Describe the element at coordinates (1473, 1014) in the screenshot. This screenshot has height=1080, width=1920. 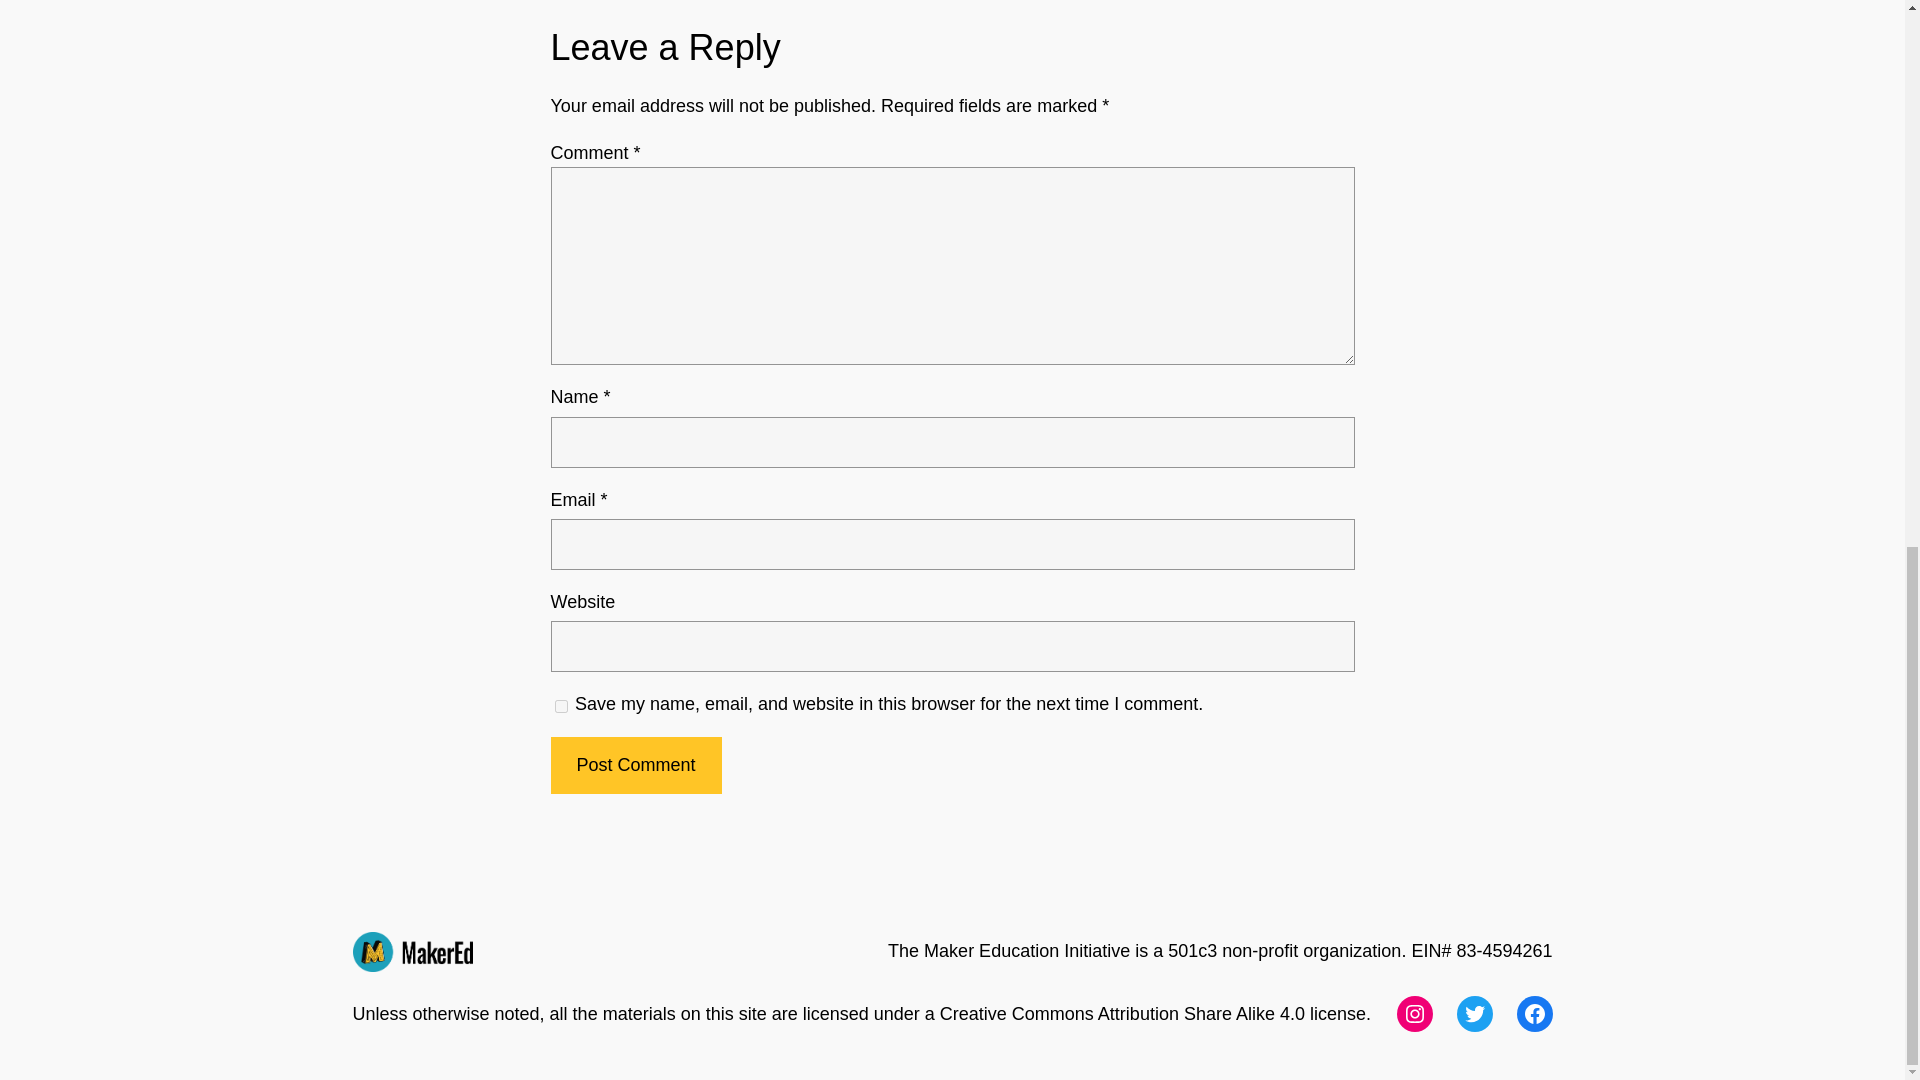
I see `Twitter` at that location.